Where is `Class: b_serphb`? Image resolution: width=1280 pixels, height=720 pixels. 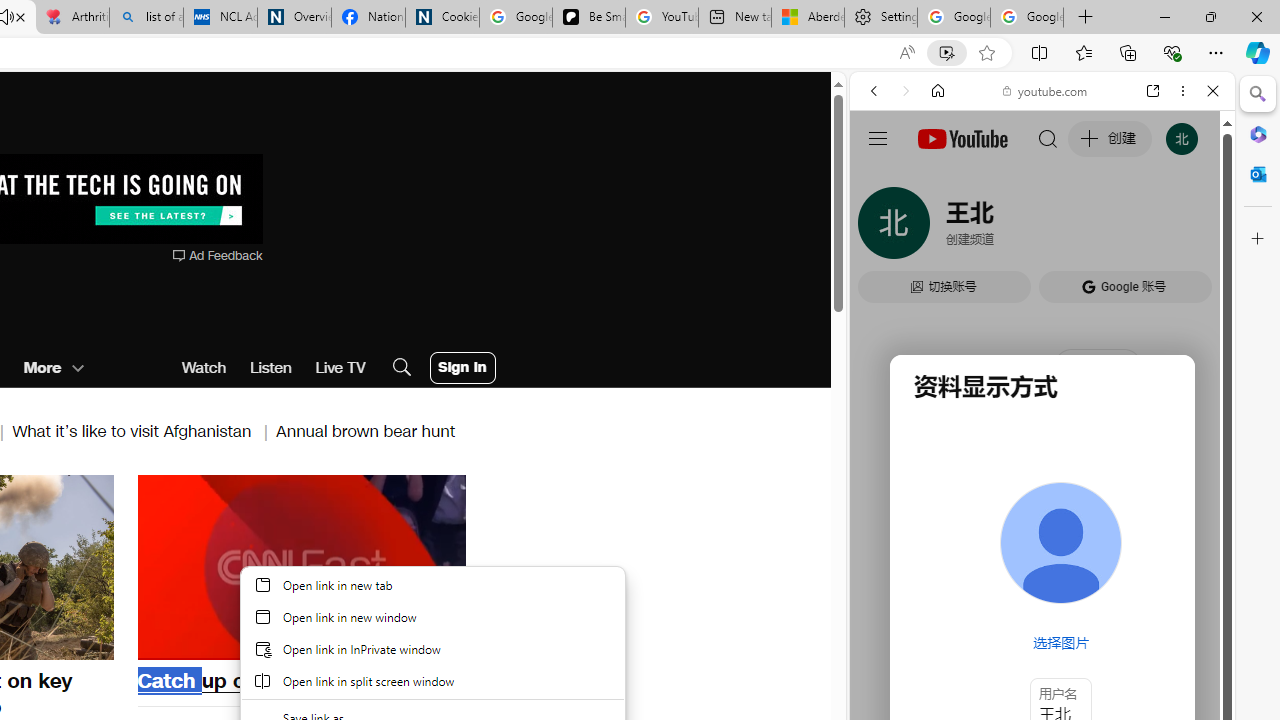
Class: b_serphb is located at coordinates (1190, 230).